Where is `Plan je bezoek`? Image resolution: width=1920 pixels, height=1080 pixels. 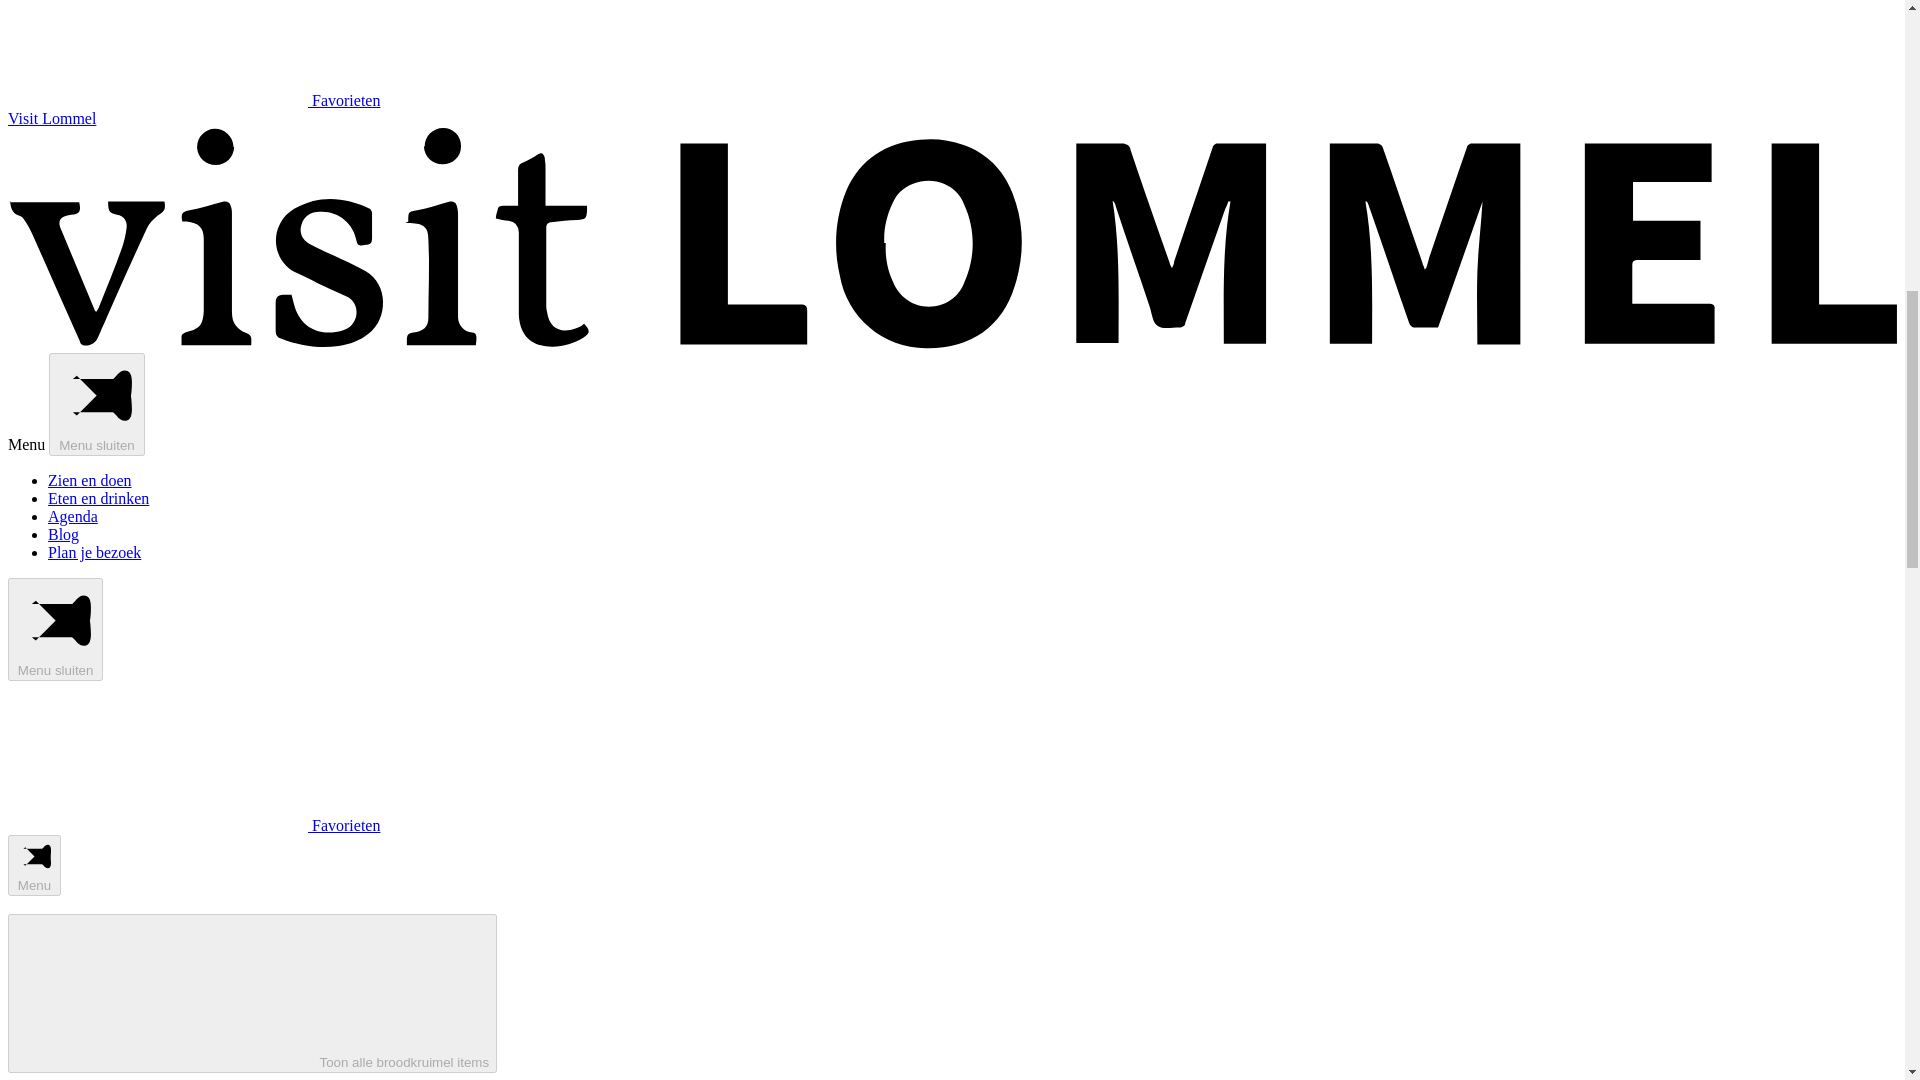
Plan je bezoek is located at coordinates (94, 552).